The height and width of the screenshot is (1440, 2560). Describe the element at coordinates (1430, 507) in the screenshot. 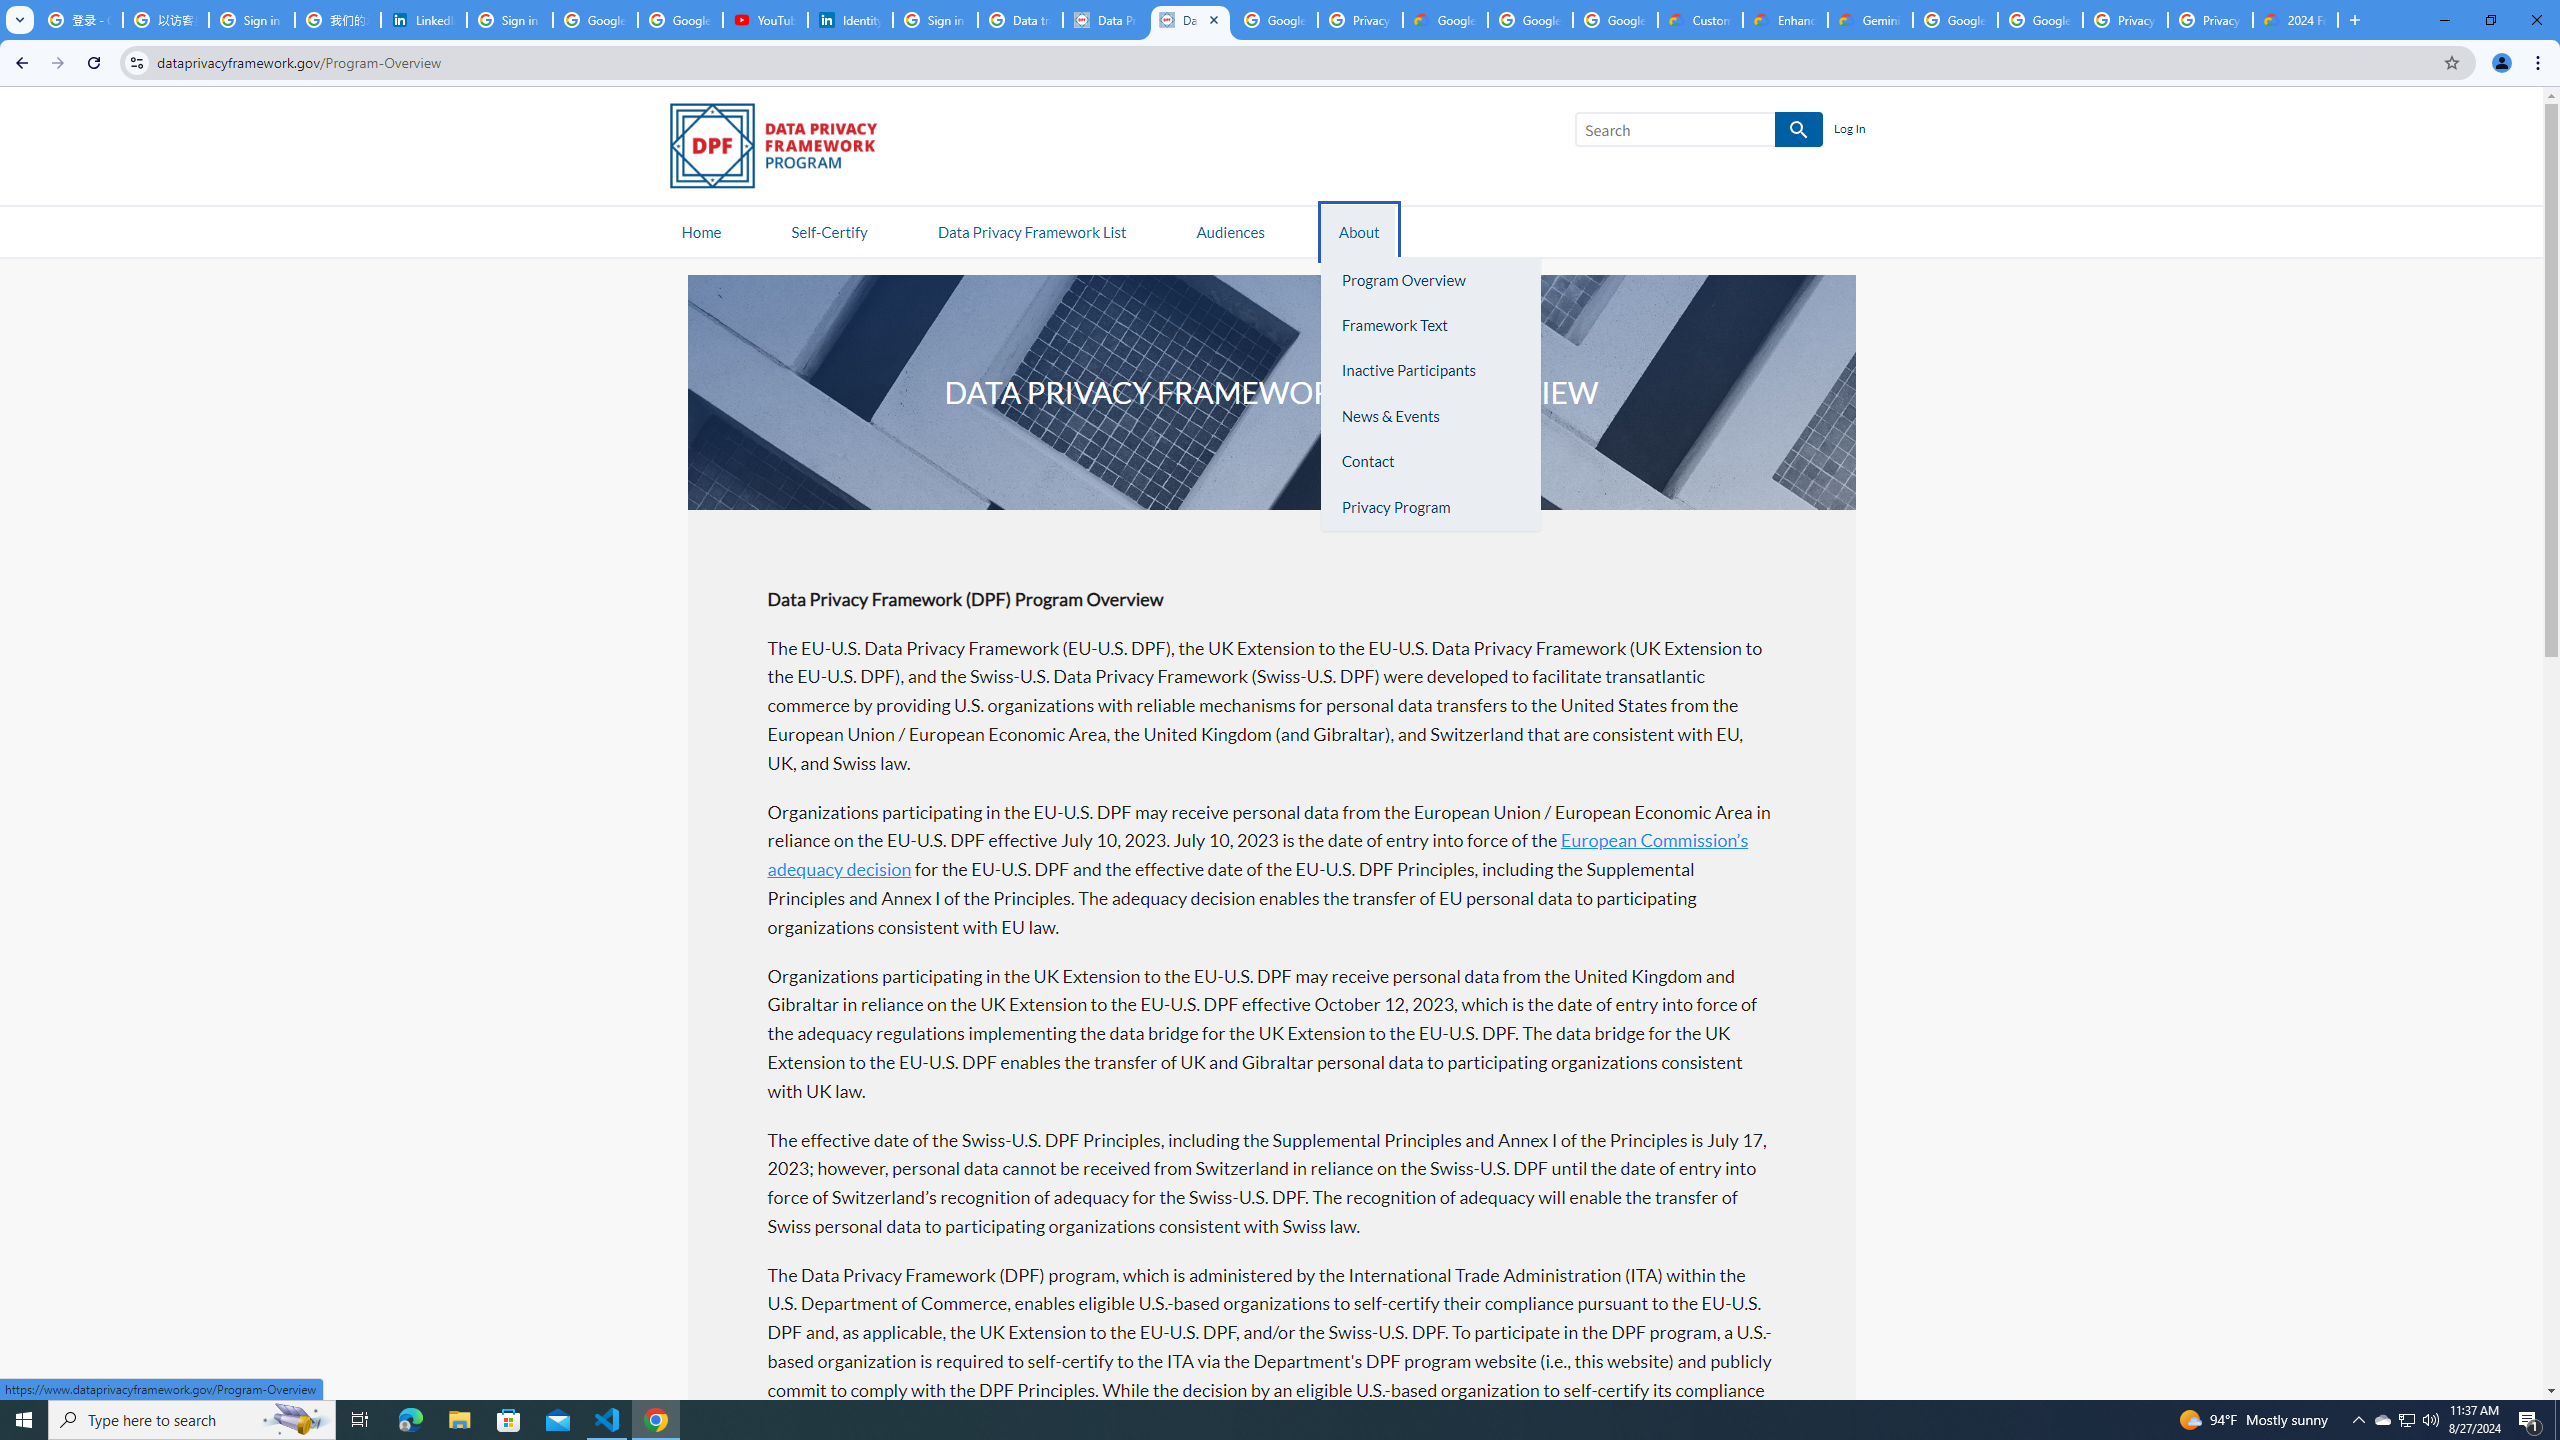

I see `Privacy Program` at that location.